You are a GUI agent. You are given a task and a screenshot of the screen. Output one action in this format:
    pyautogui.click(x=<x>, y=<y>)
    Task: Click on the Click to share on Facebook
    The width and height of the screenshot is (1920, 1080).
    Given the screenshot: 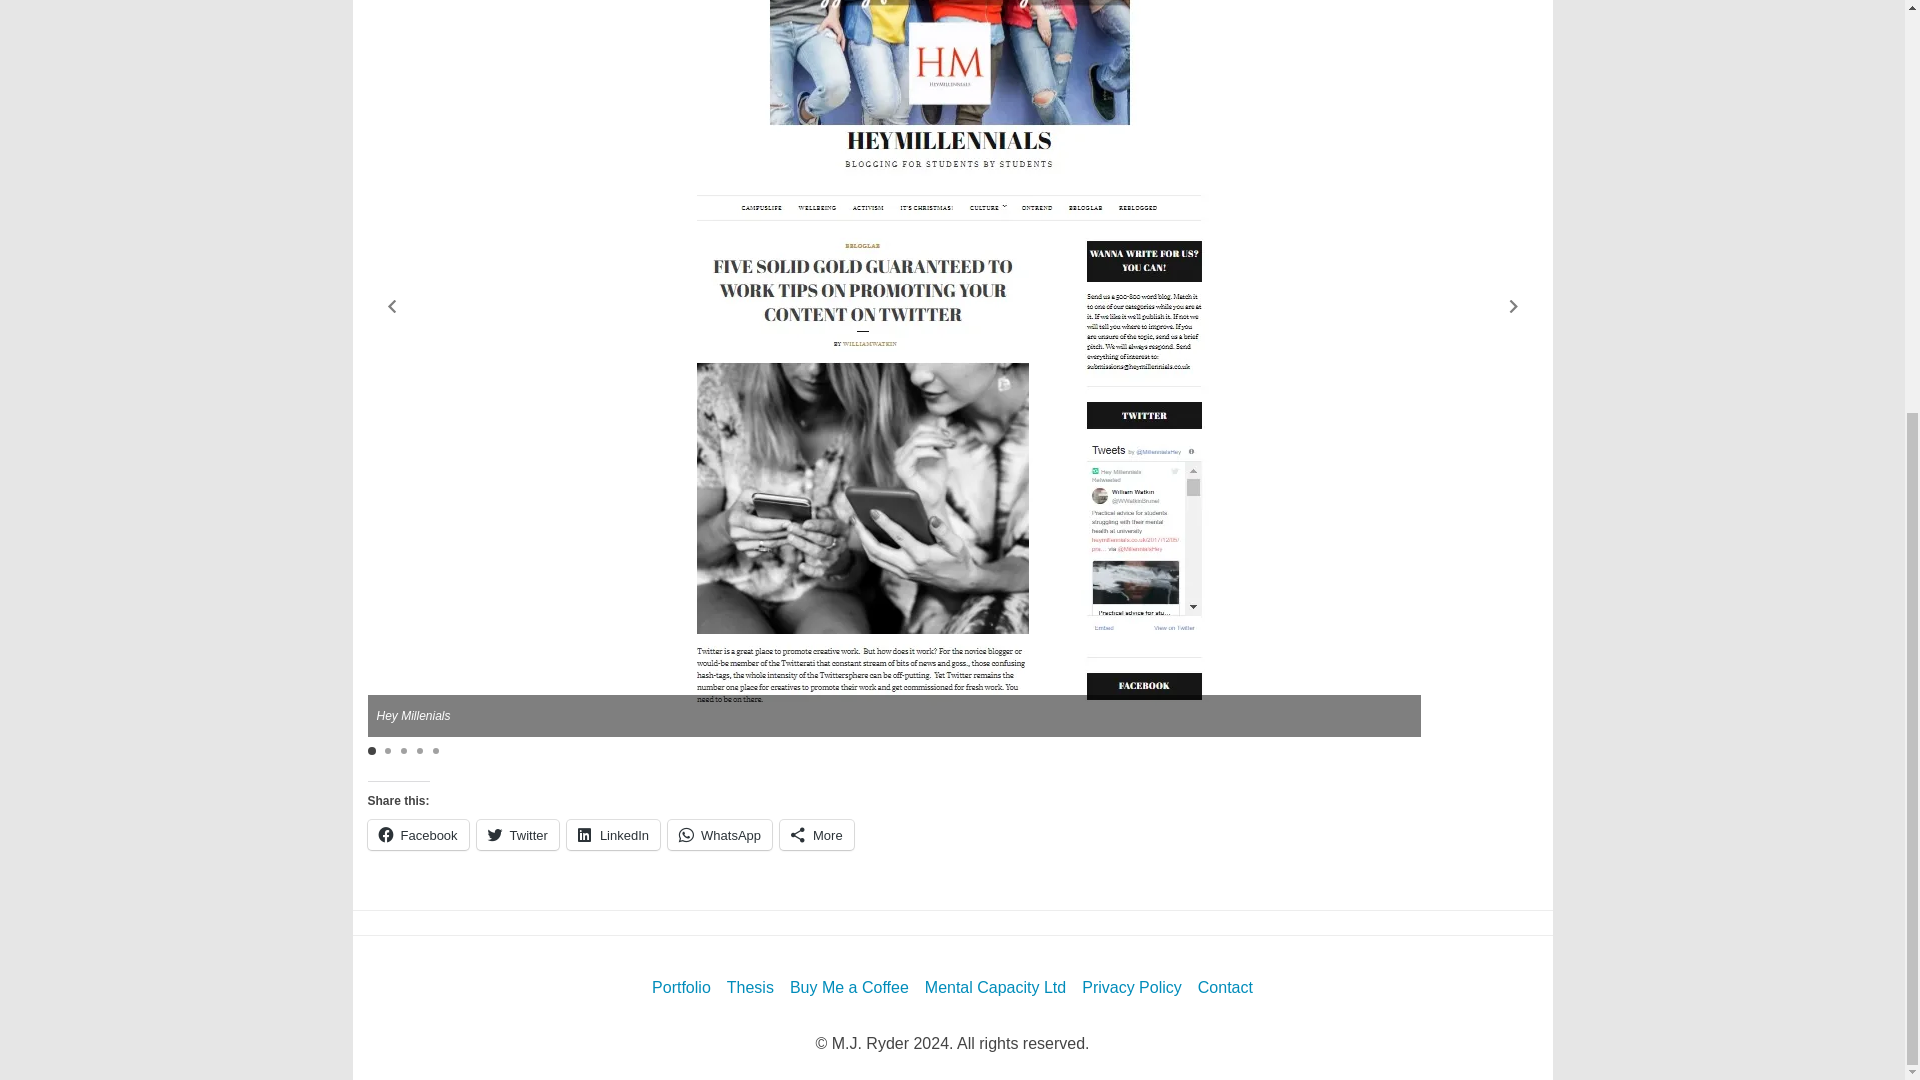 What is the action you would take?
    pyautogui.click(x=418, y=834)
    